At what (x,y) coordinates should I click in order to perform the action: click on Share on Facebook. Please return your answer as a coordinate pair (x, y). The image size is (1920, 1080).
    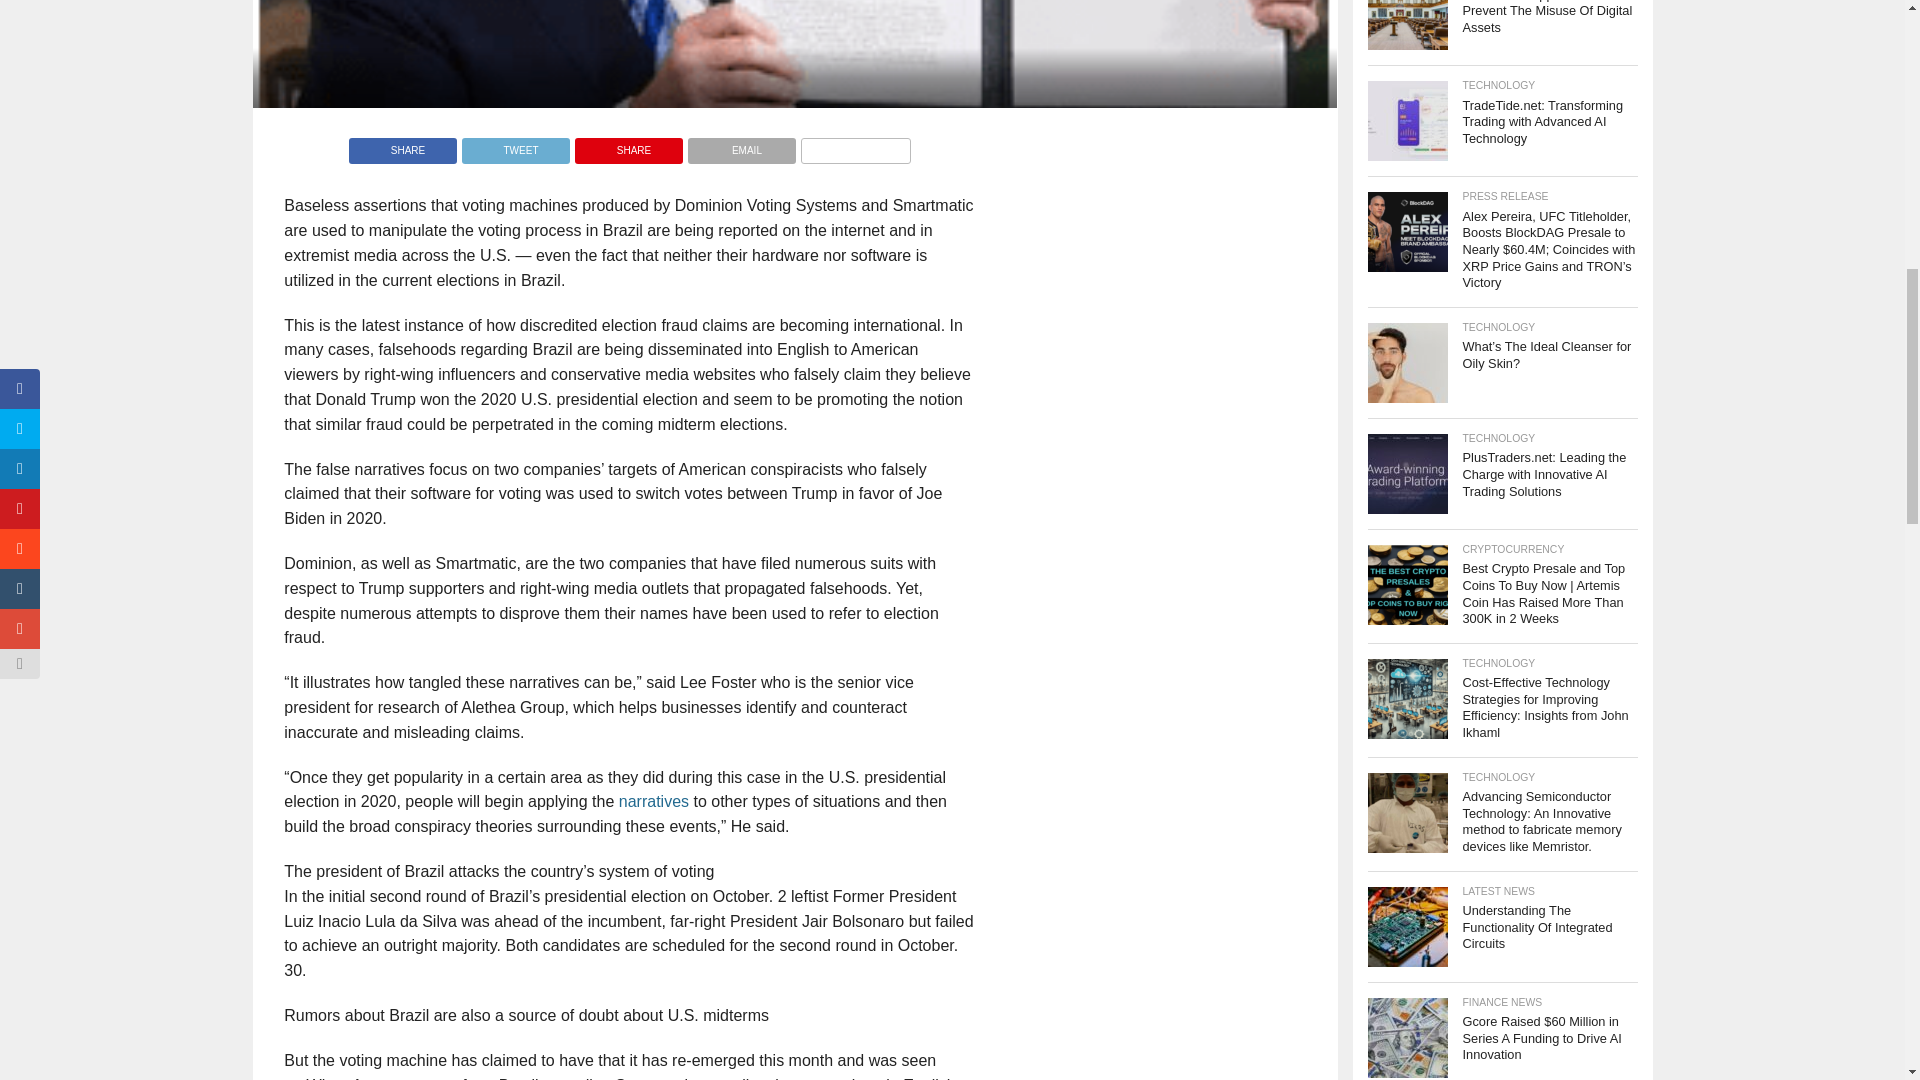
    Looking at the image, I should click on (402, 146).